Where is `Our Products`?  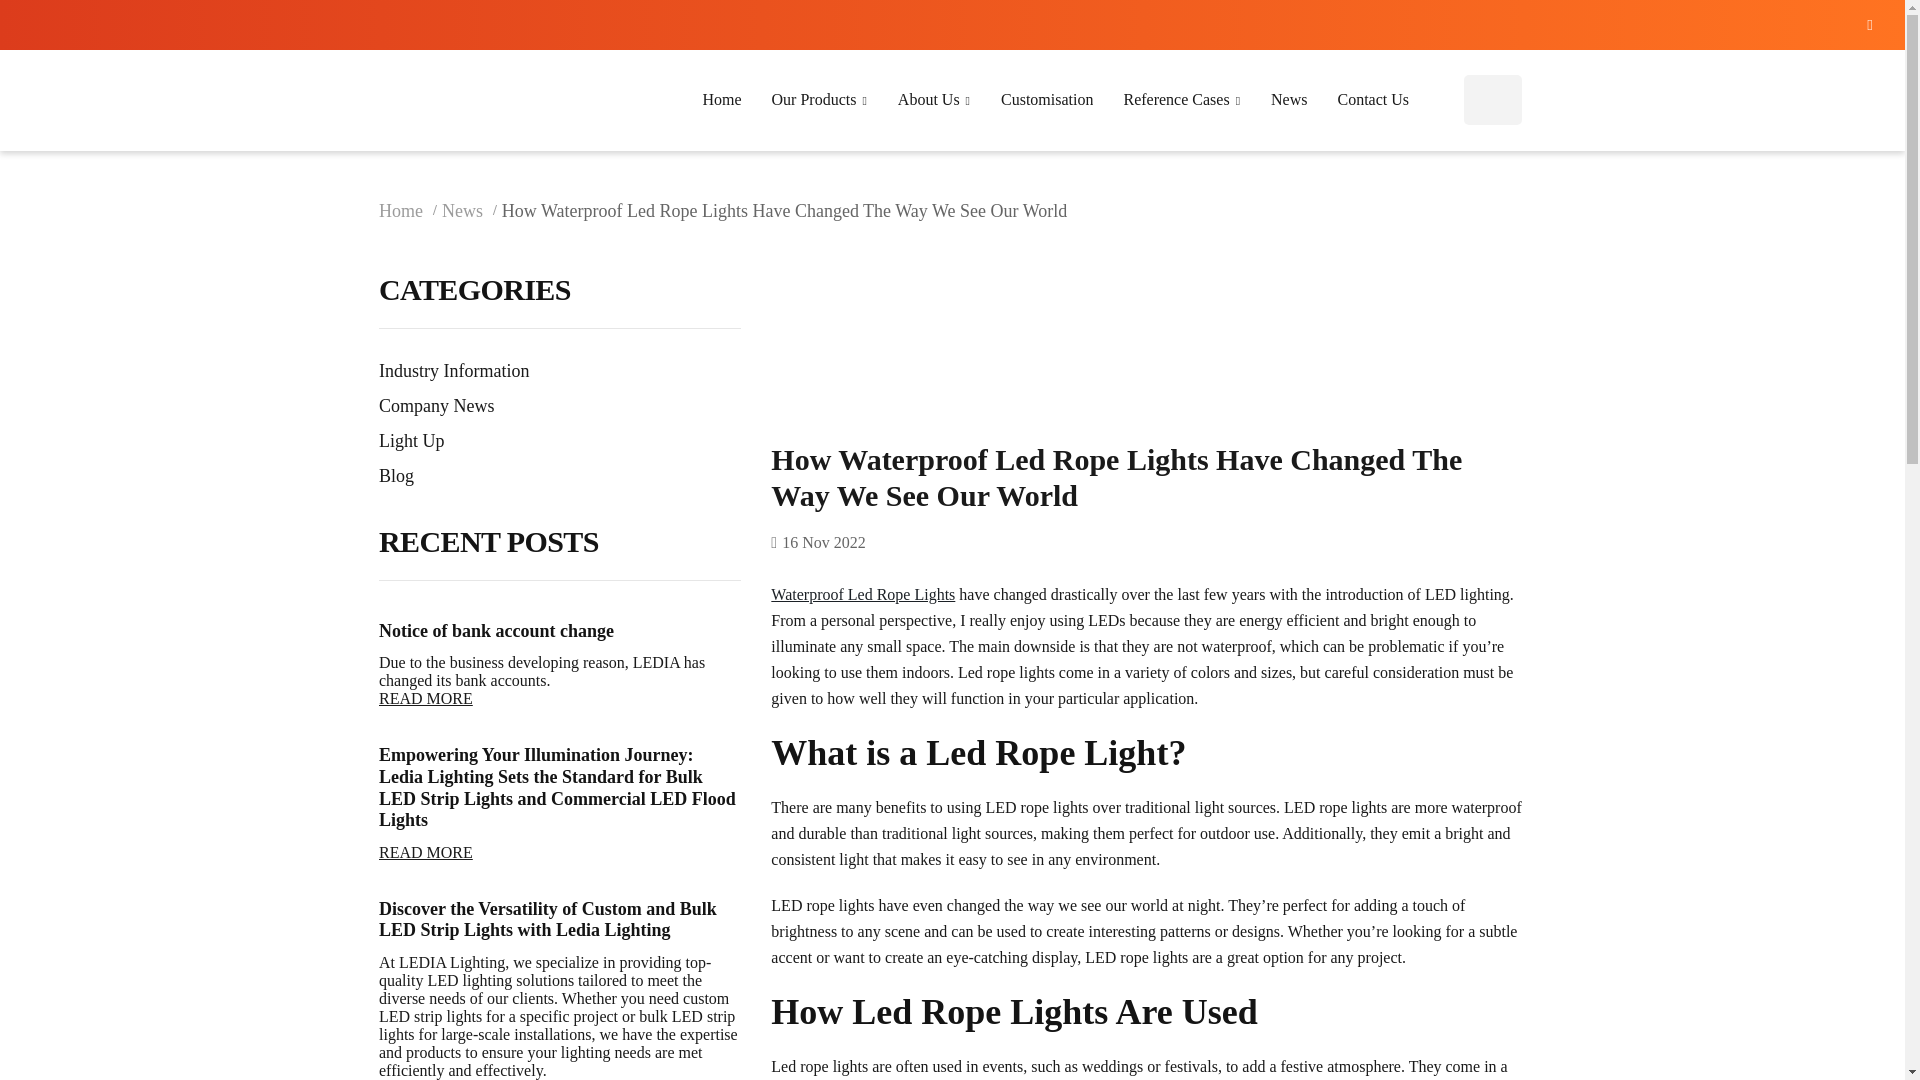
Our Products is located at coordinates (819, 100).